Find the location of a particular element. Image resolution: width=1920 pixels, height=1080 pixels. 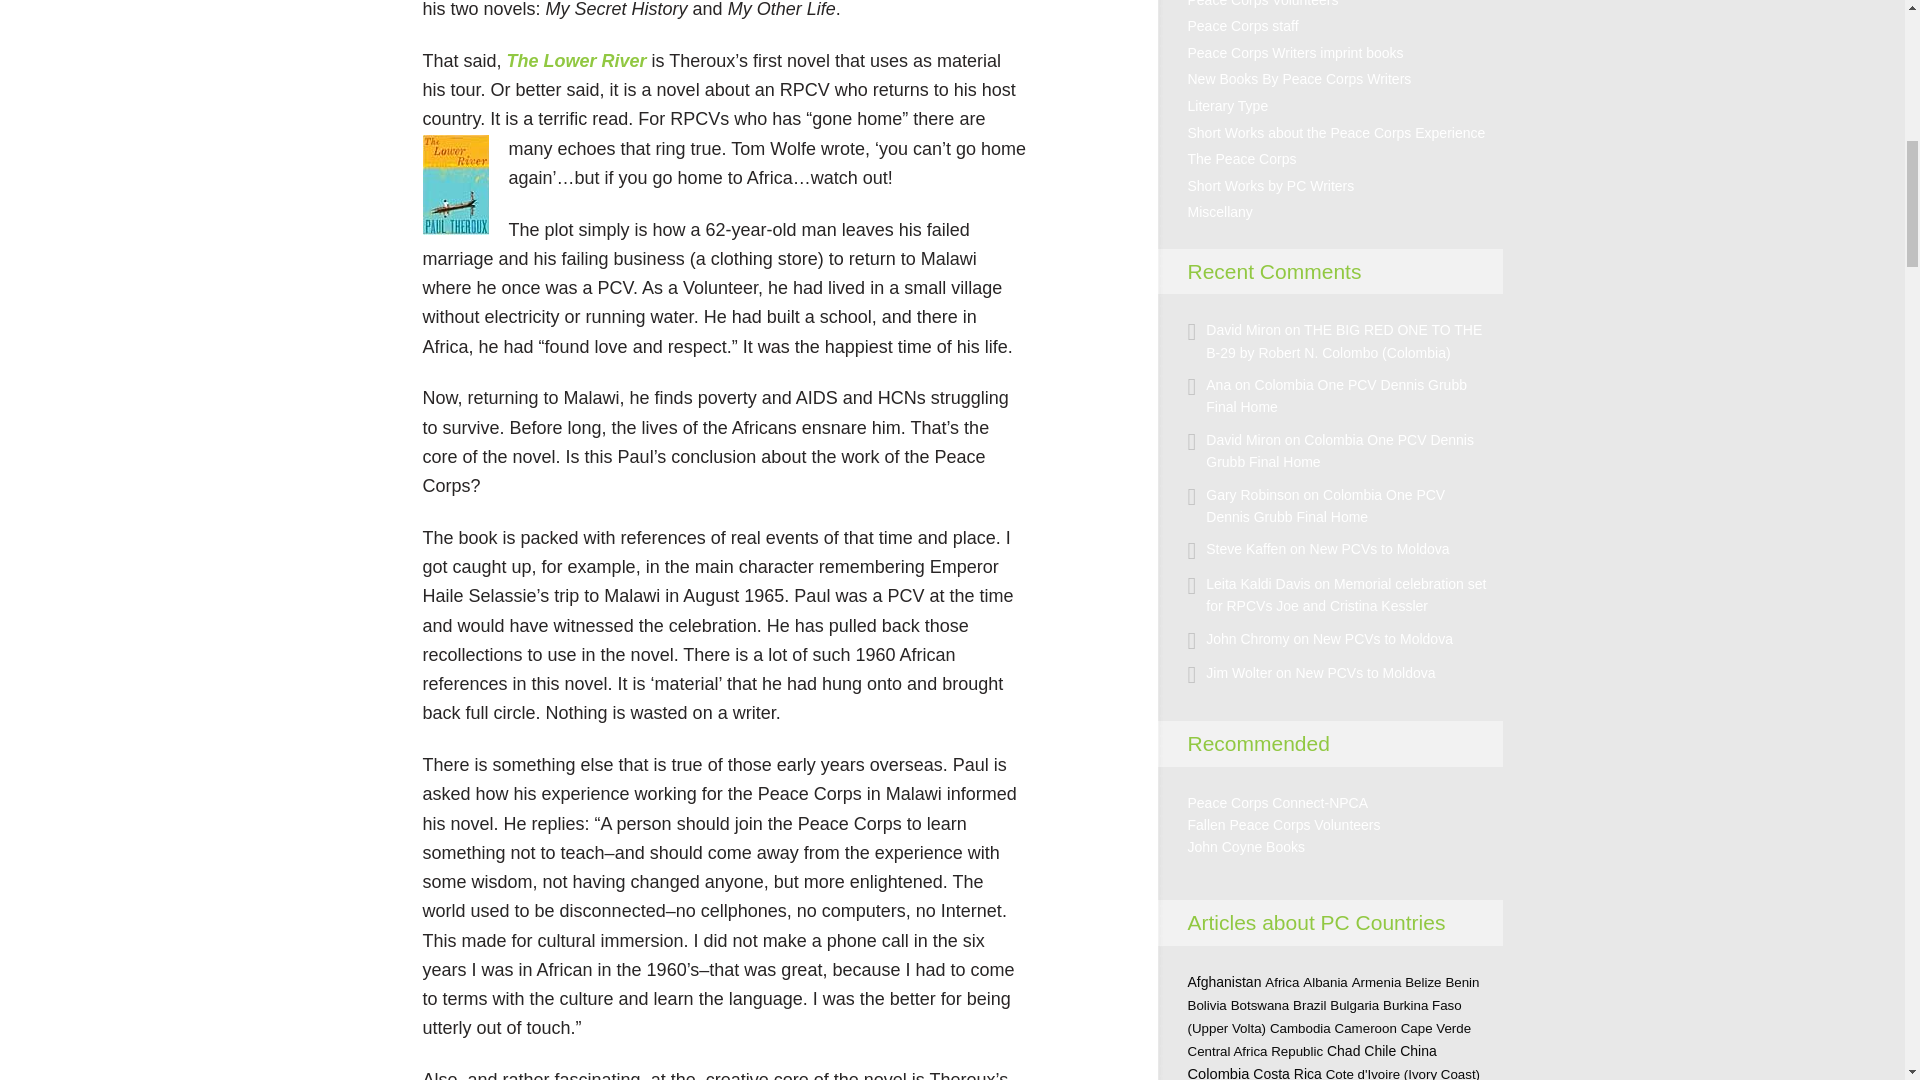

3 topics is located at coordinates (1325, 982).